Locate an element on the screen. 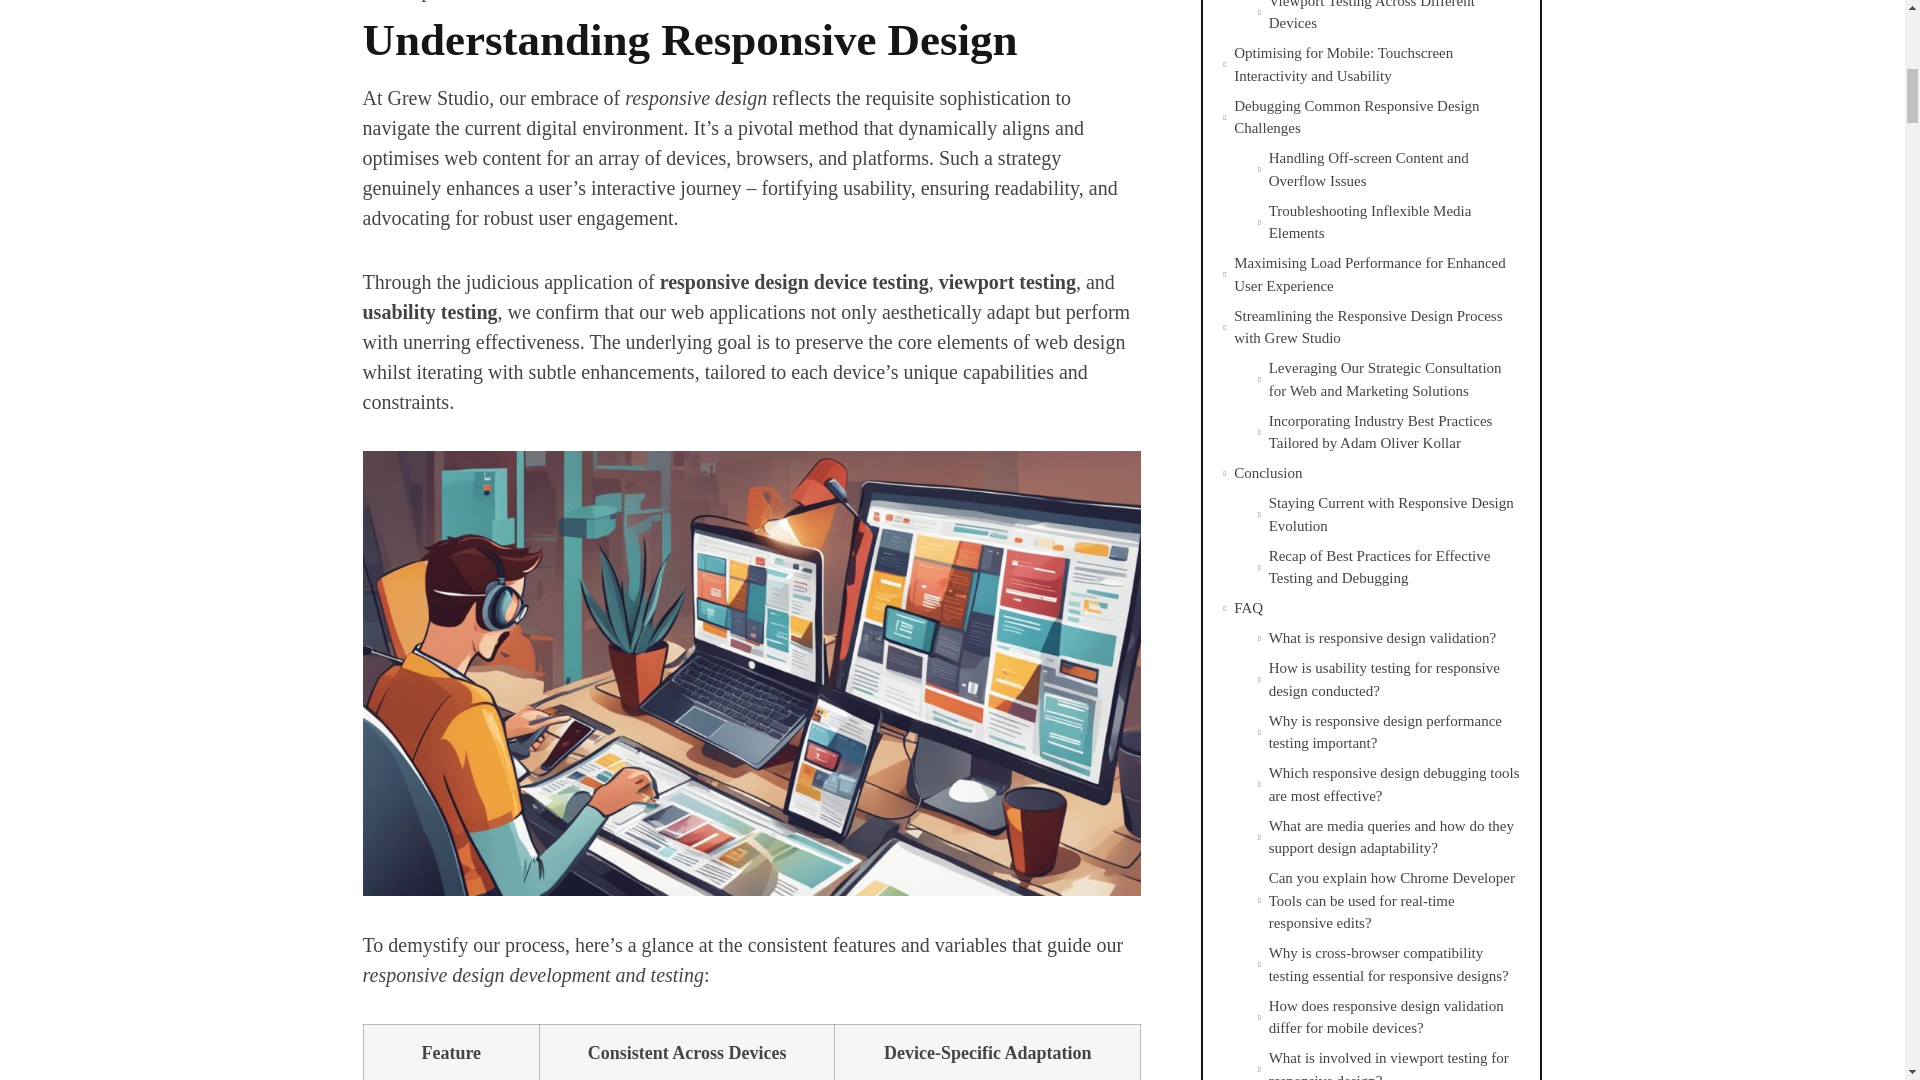 The height and width of the screenshot is (1080, 1920). Conclusion is located at coordinates (1268, 473).